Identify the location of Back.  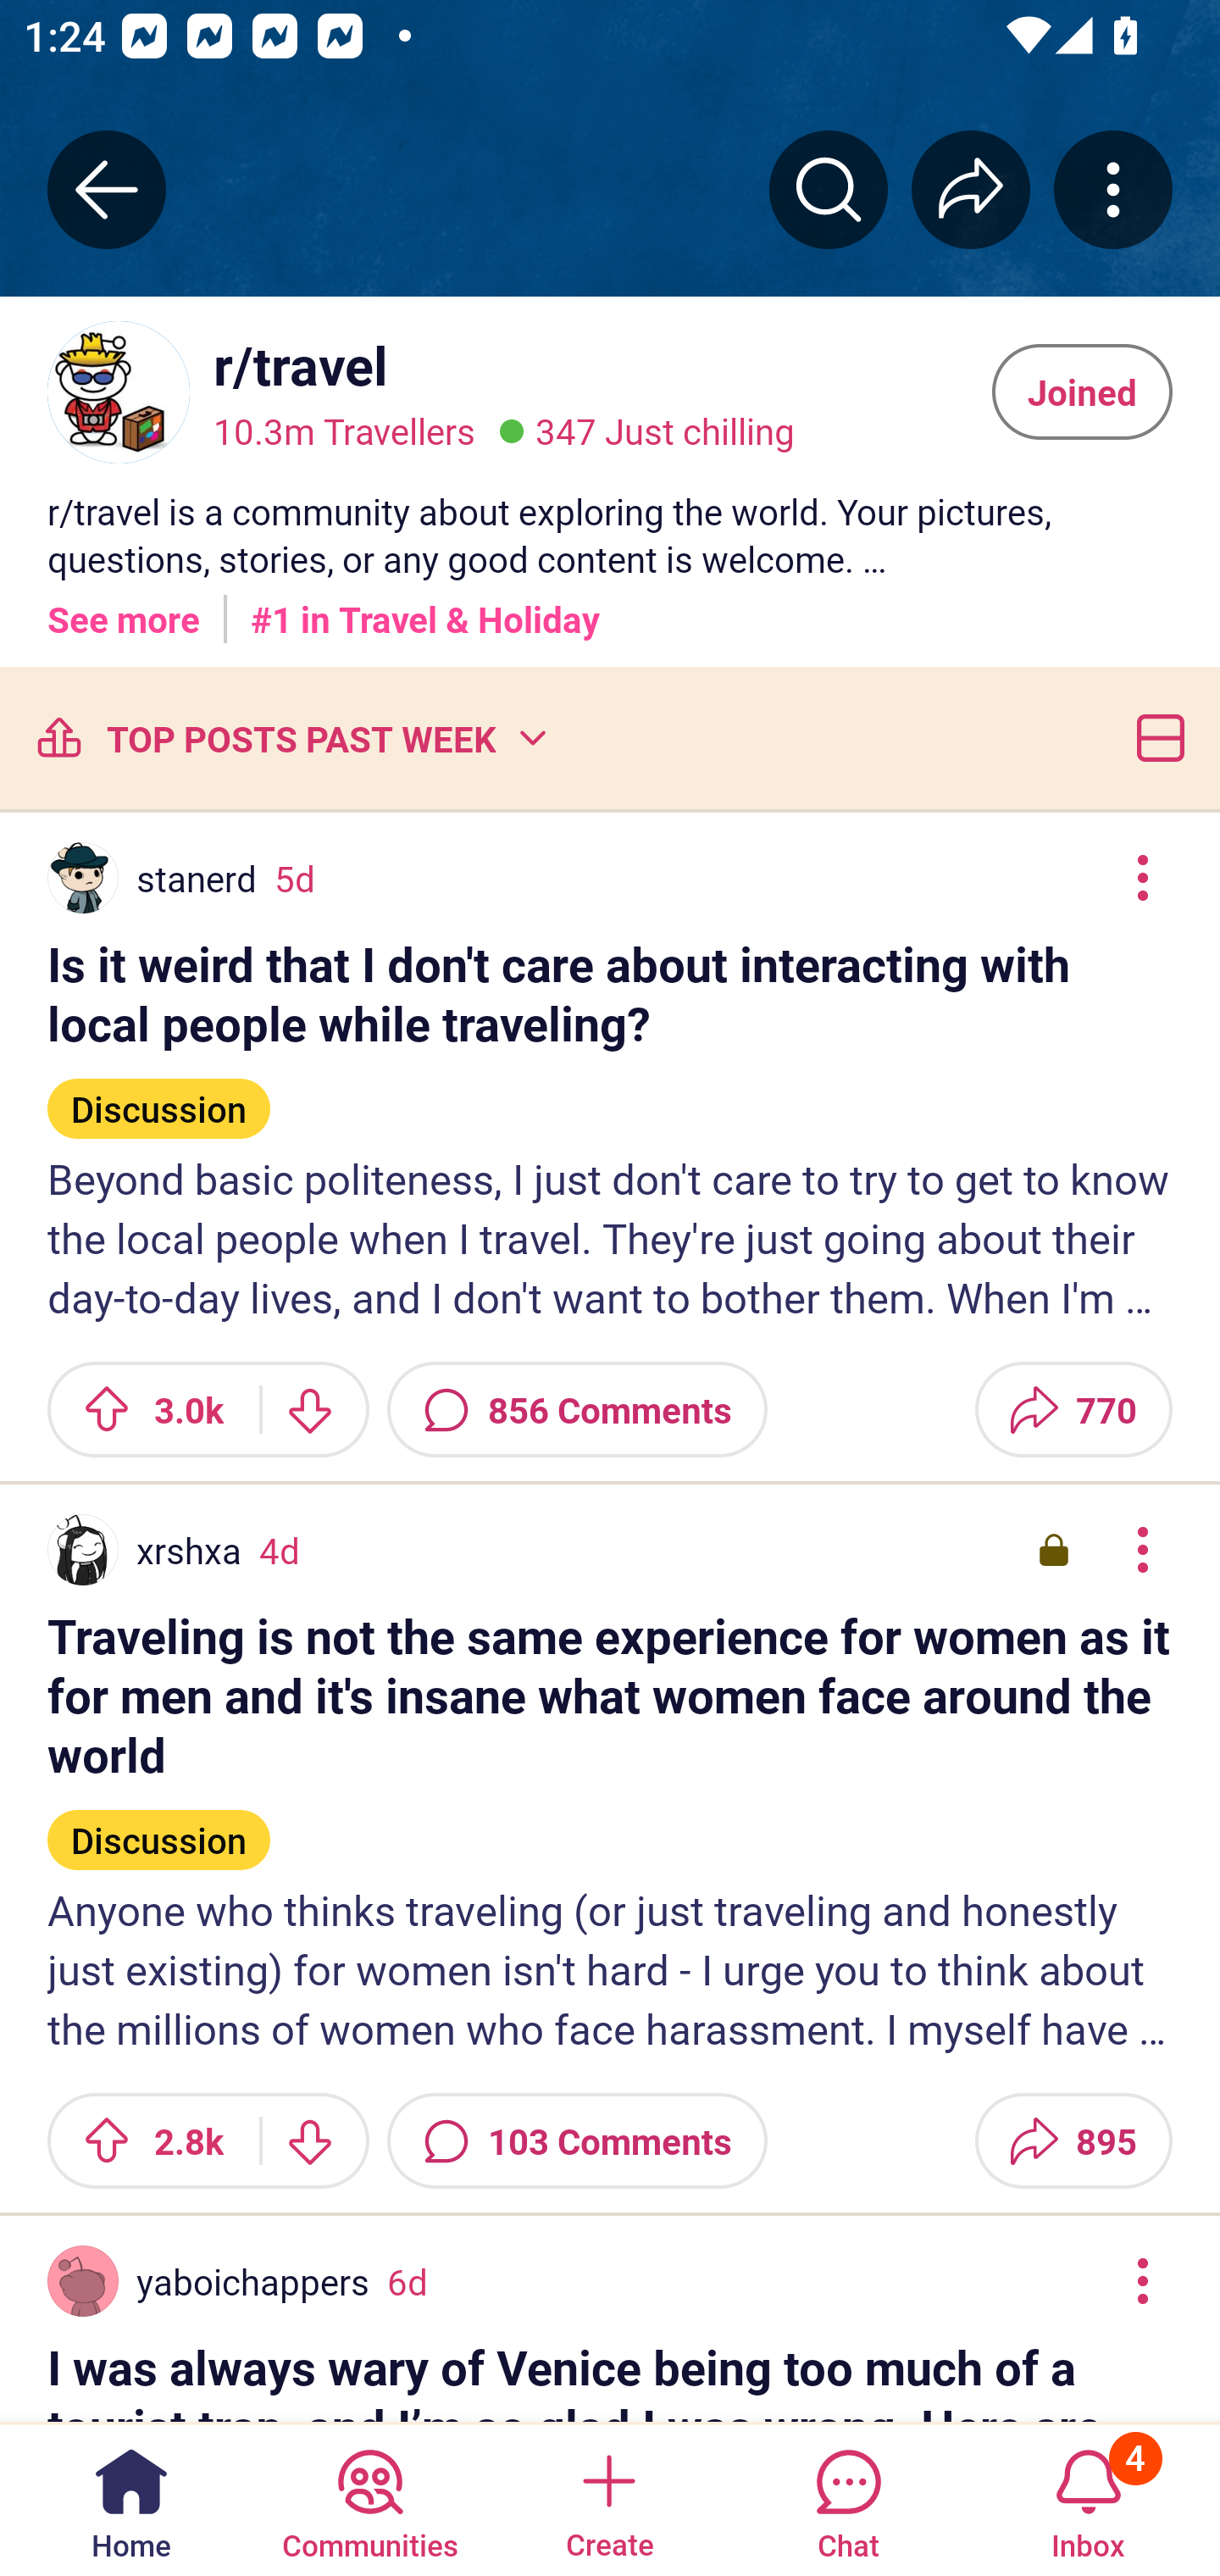
(107, 189).